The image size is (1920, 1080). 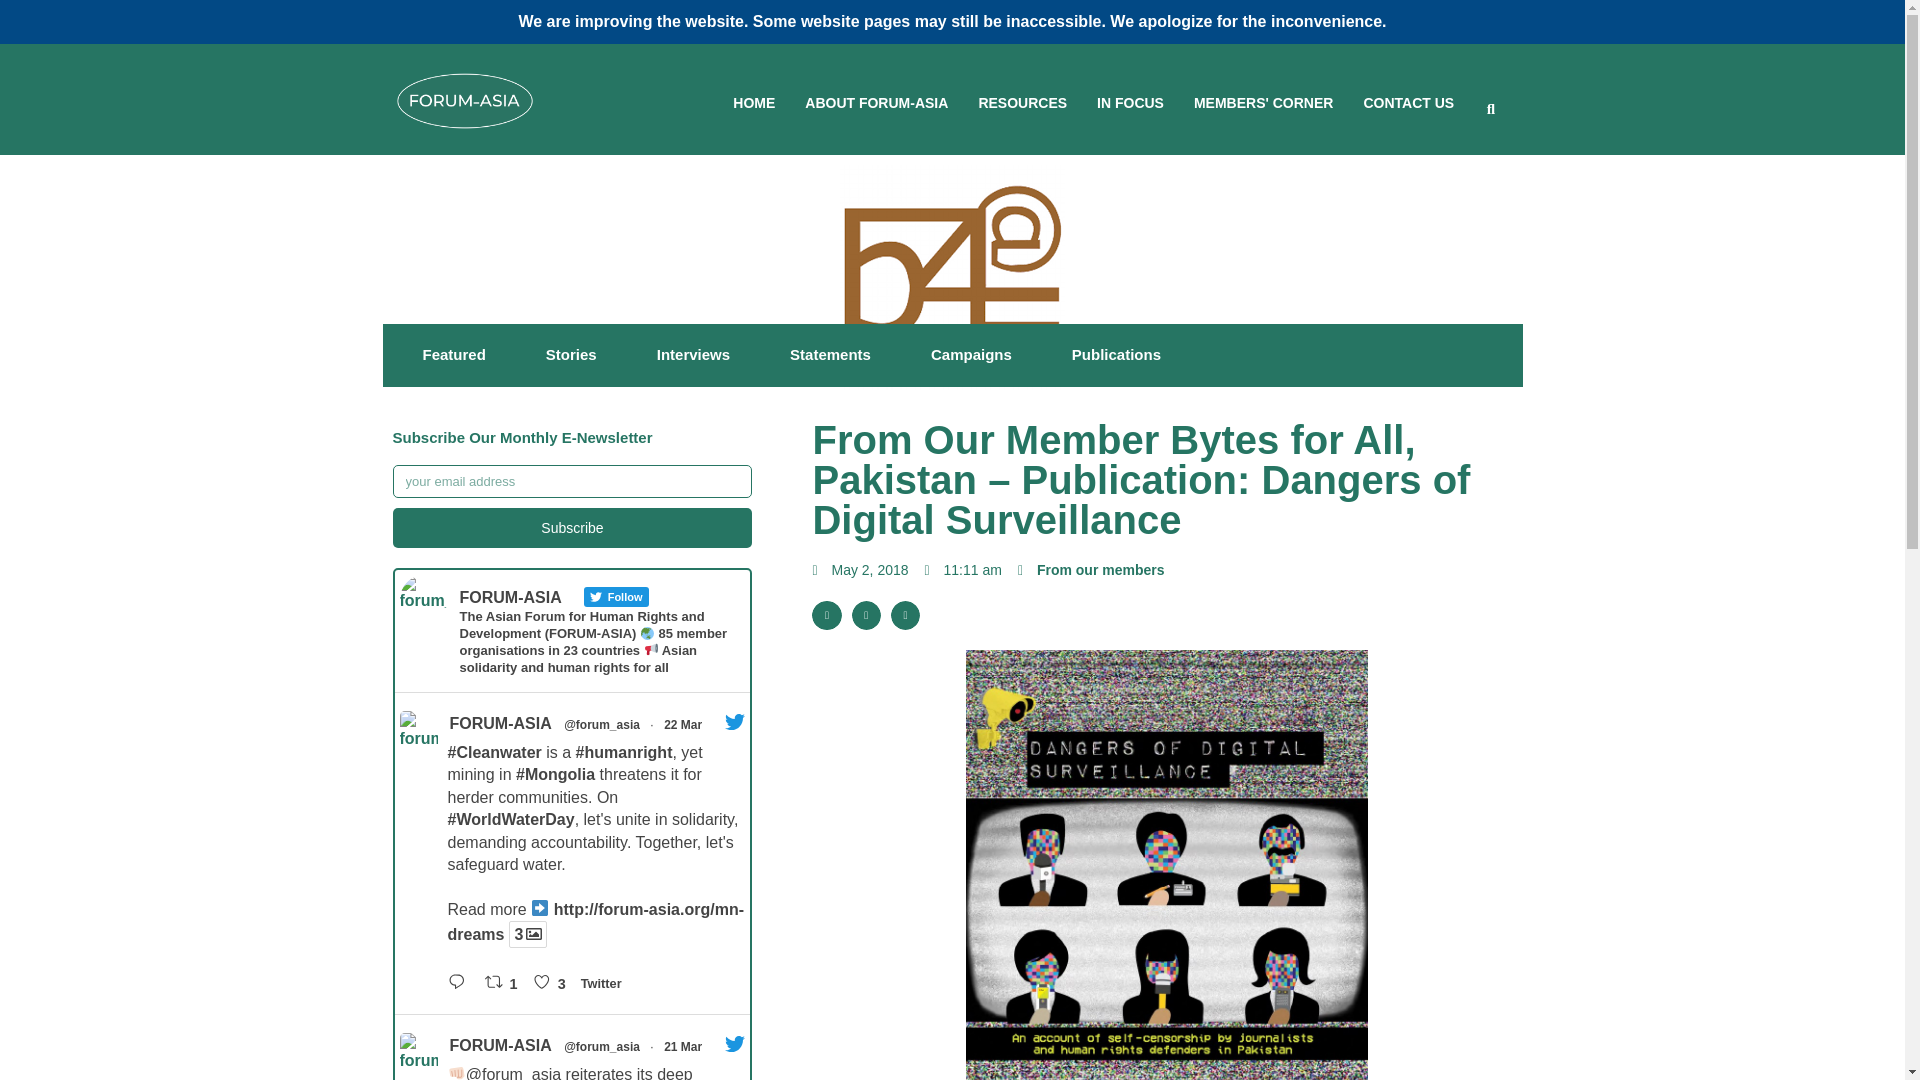 I want to click on RESOURCES, so click(x=1022, y=104).